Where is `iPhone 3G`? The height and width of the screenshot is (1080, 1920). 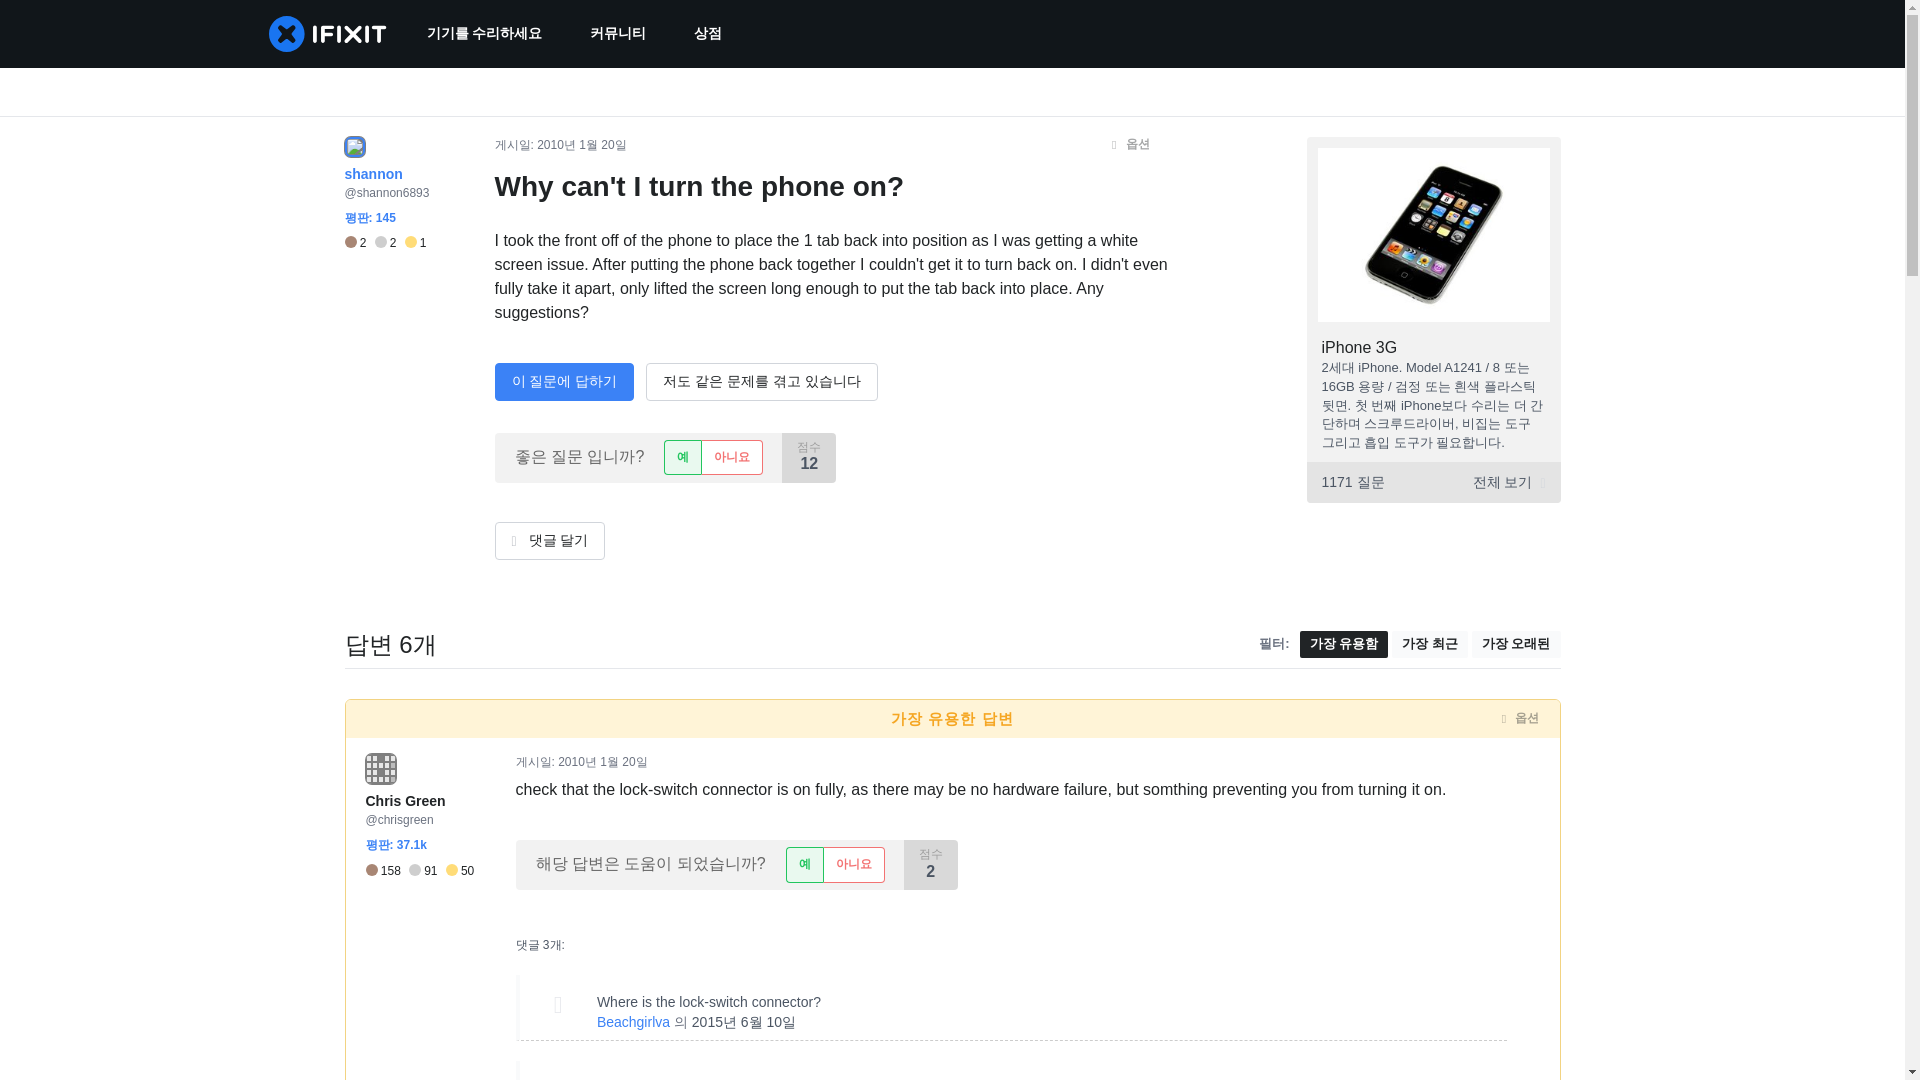
iPhone 3G is located at coordinates (1360, 348).